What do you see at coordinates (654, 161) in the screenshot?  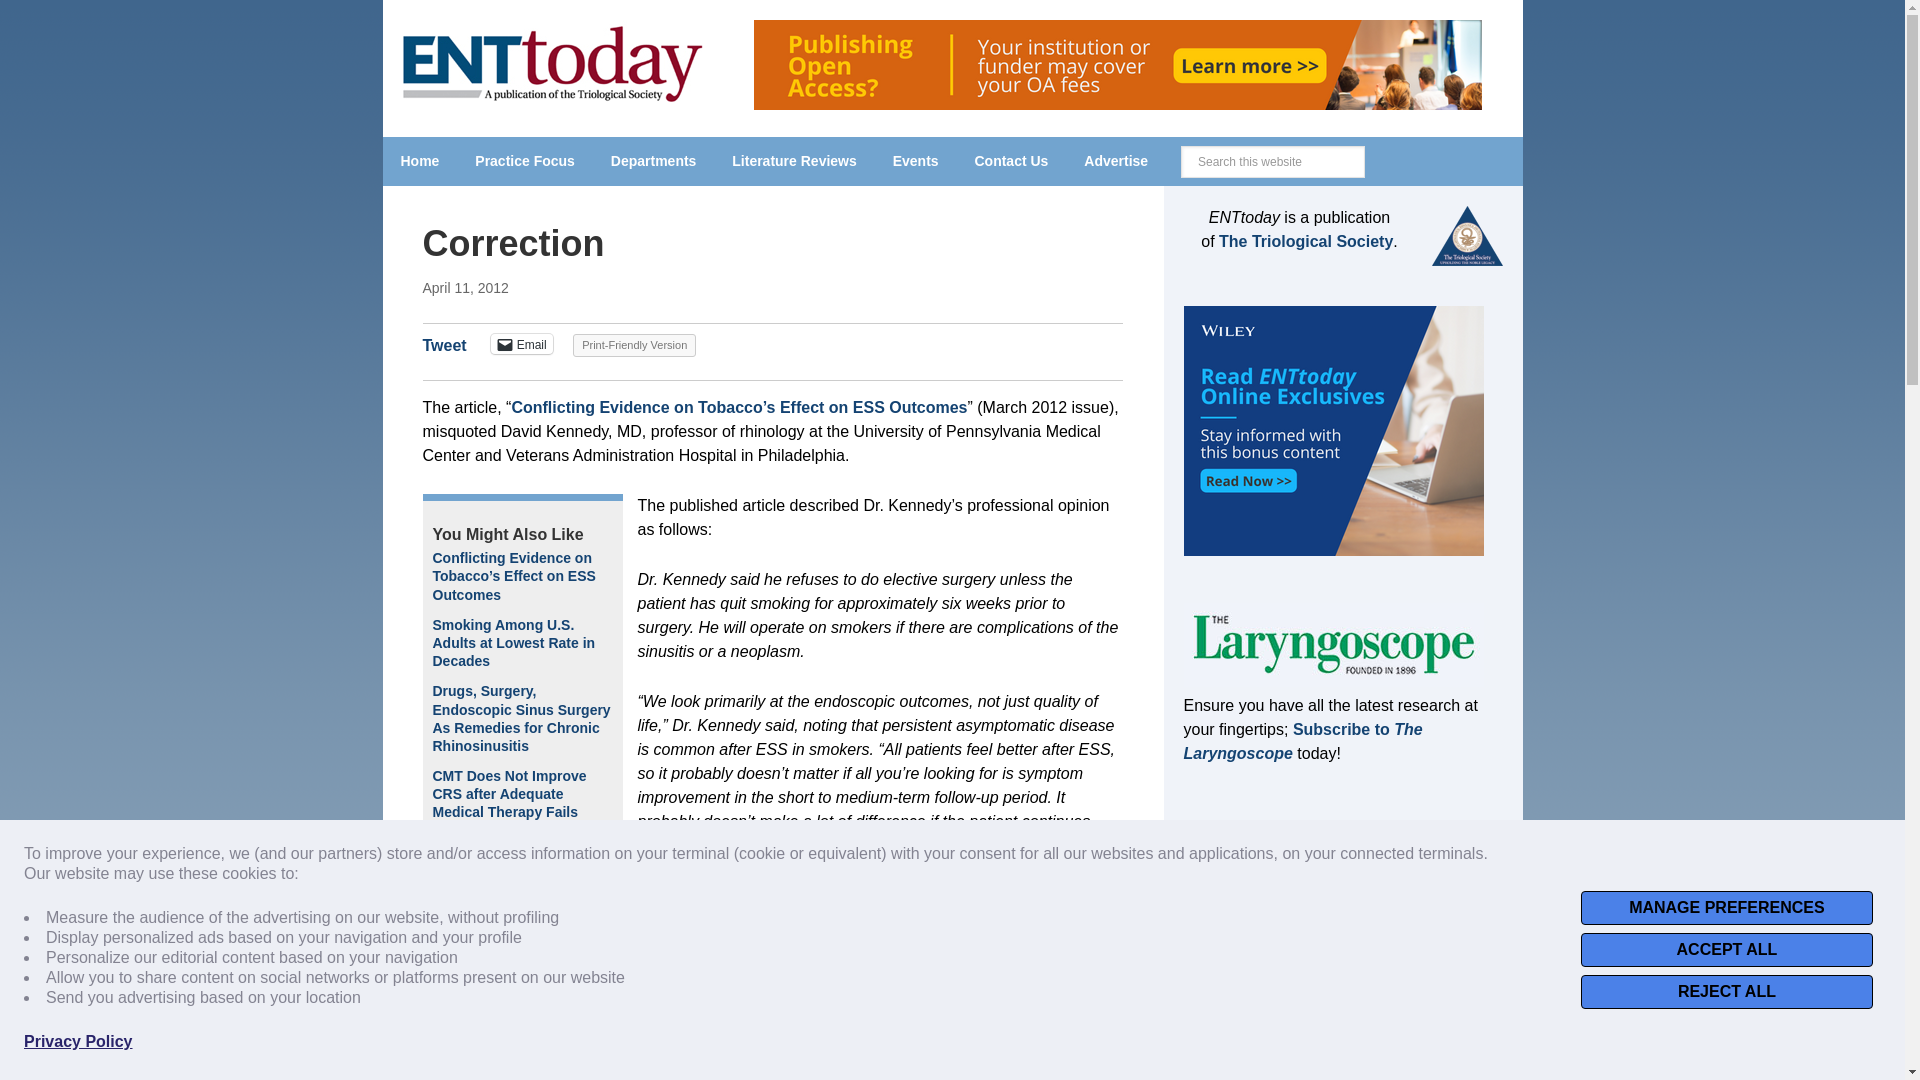 I see `Departments` at bounding box center [654, 161].